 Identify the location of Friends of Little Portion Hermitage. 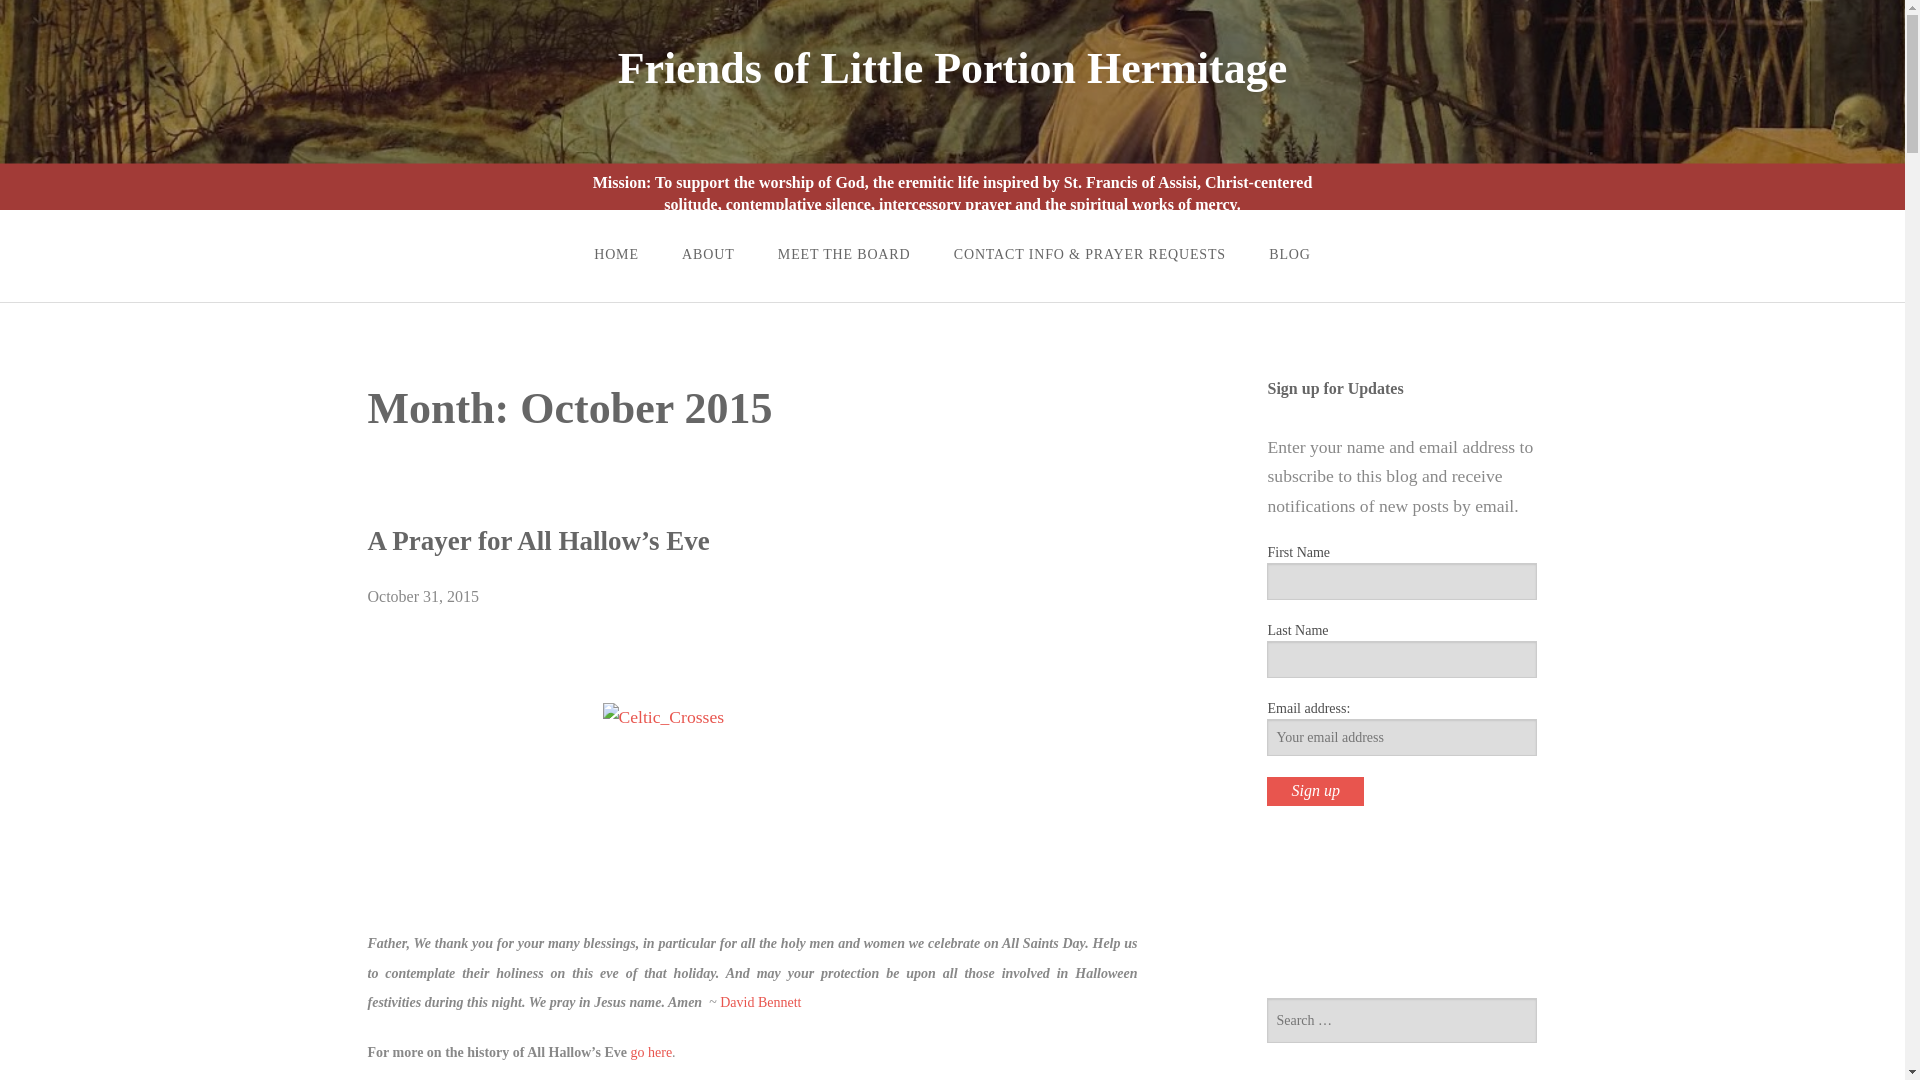
(953, 68).